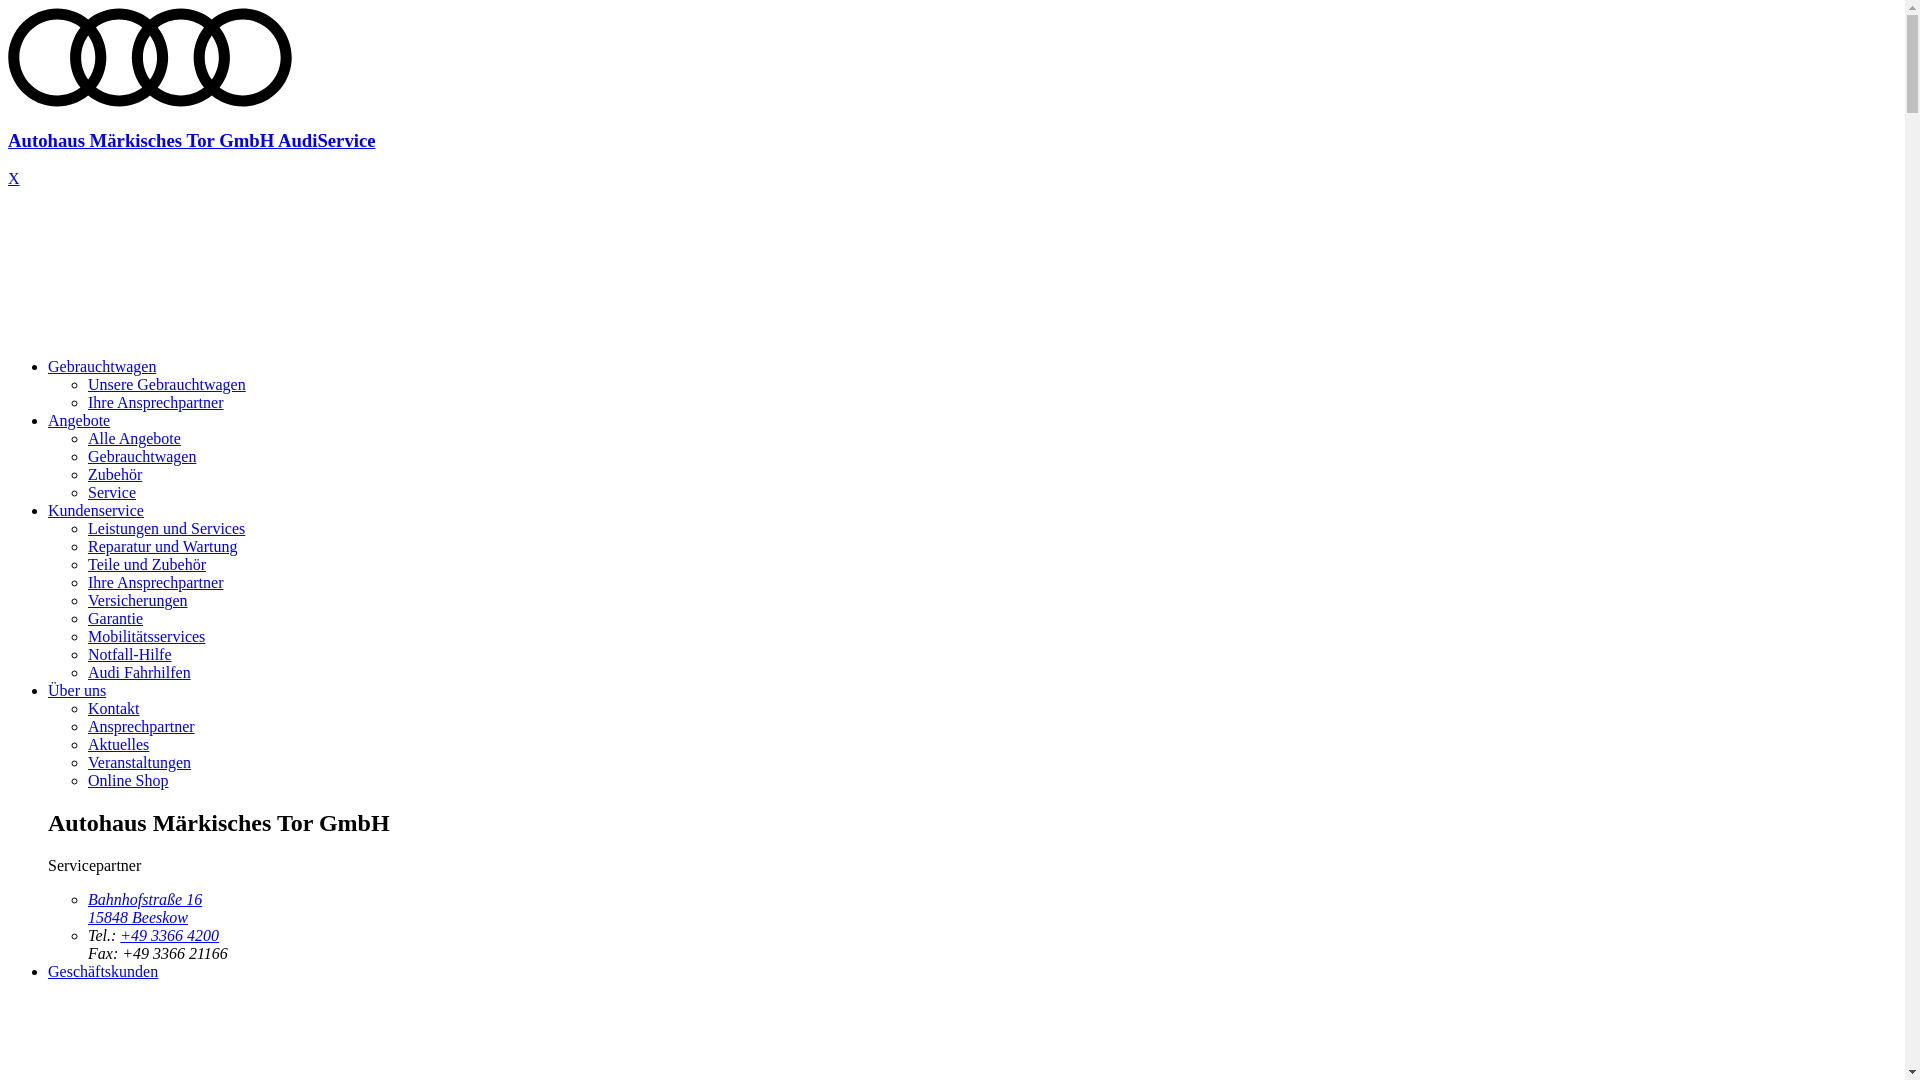 The width and height of the screenshot is (1920, 1080). Describe the element at coordinates (118, 744) in the screenshot. I see `Aktuelles` at that location.